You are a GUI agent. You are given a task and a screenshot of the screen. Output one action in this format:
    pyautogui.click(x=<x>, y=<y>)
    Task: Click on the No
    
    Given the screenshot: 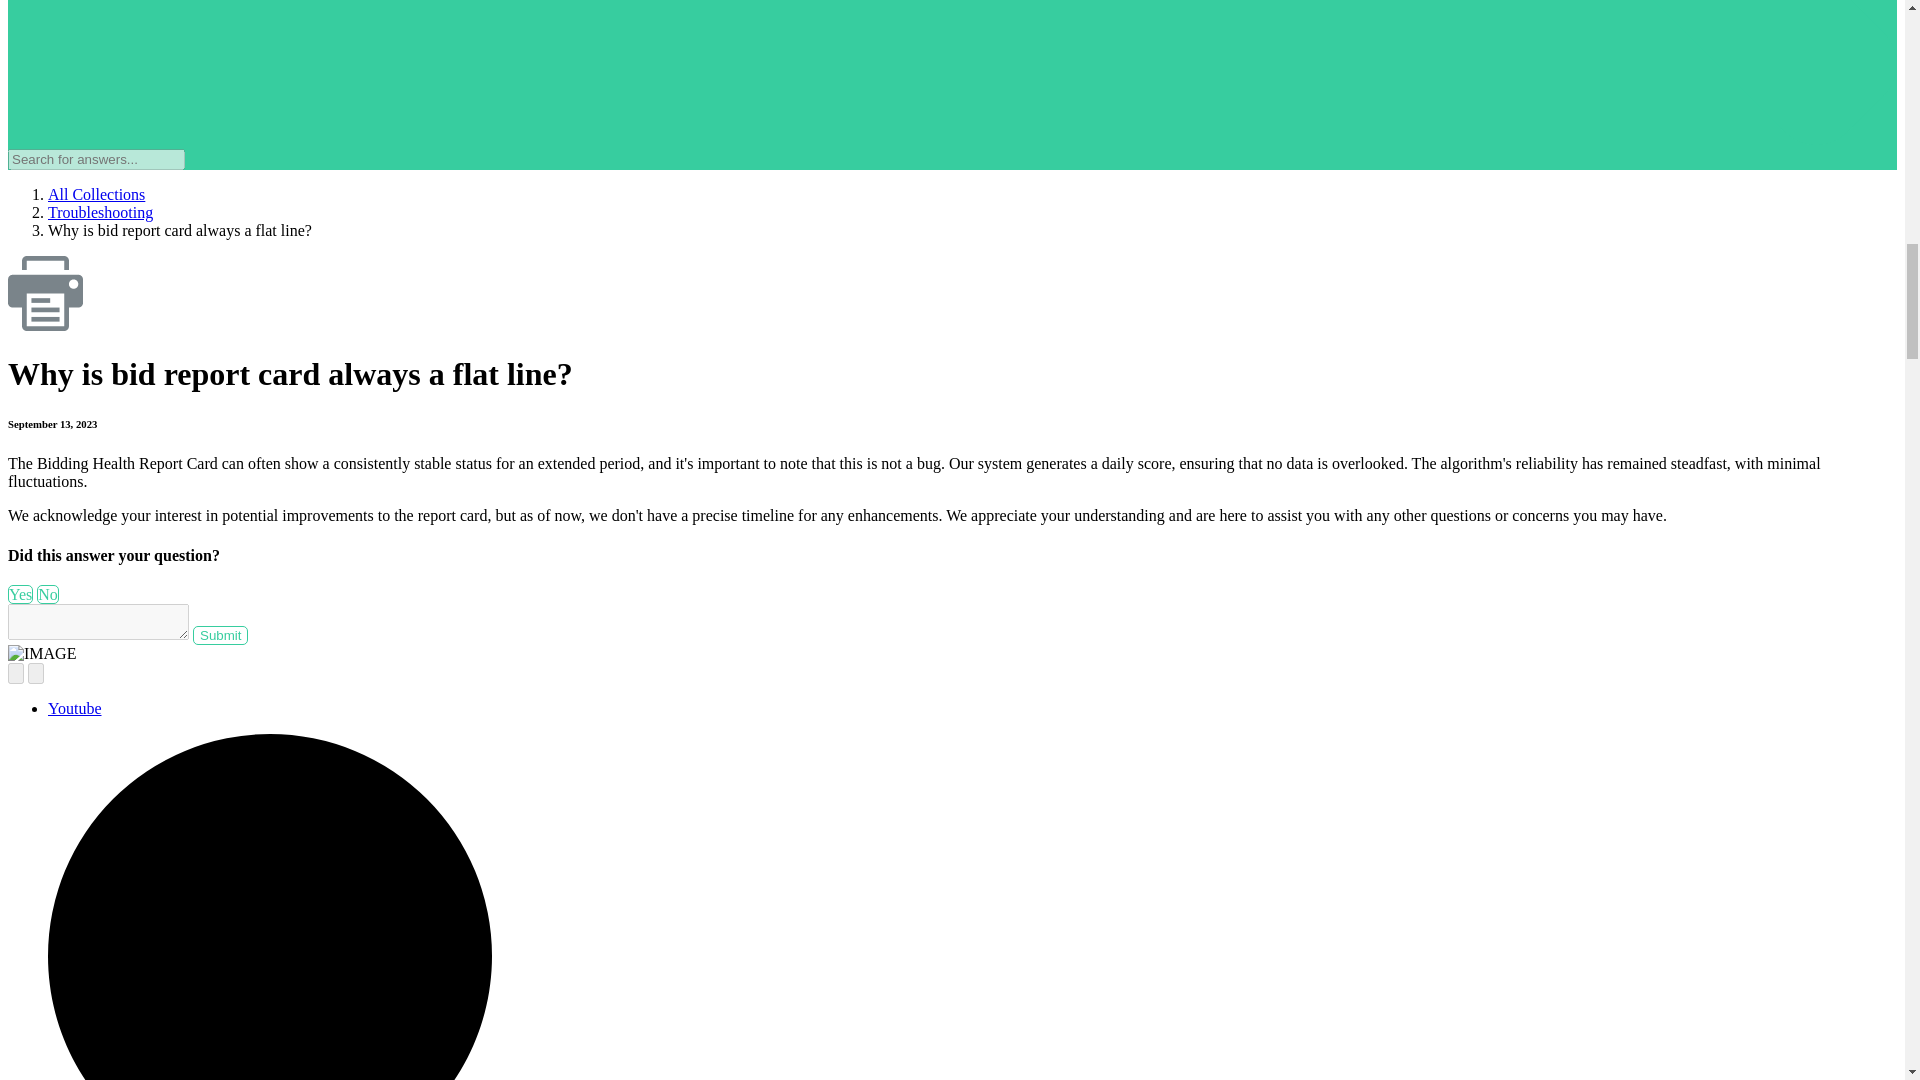 What is the action you would take?
    pyautogui.click(x=48, y=594)
    